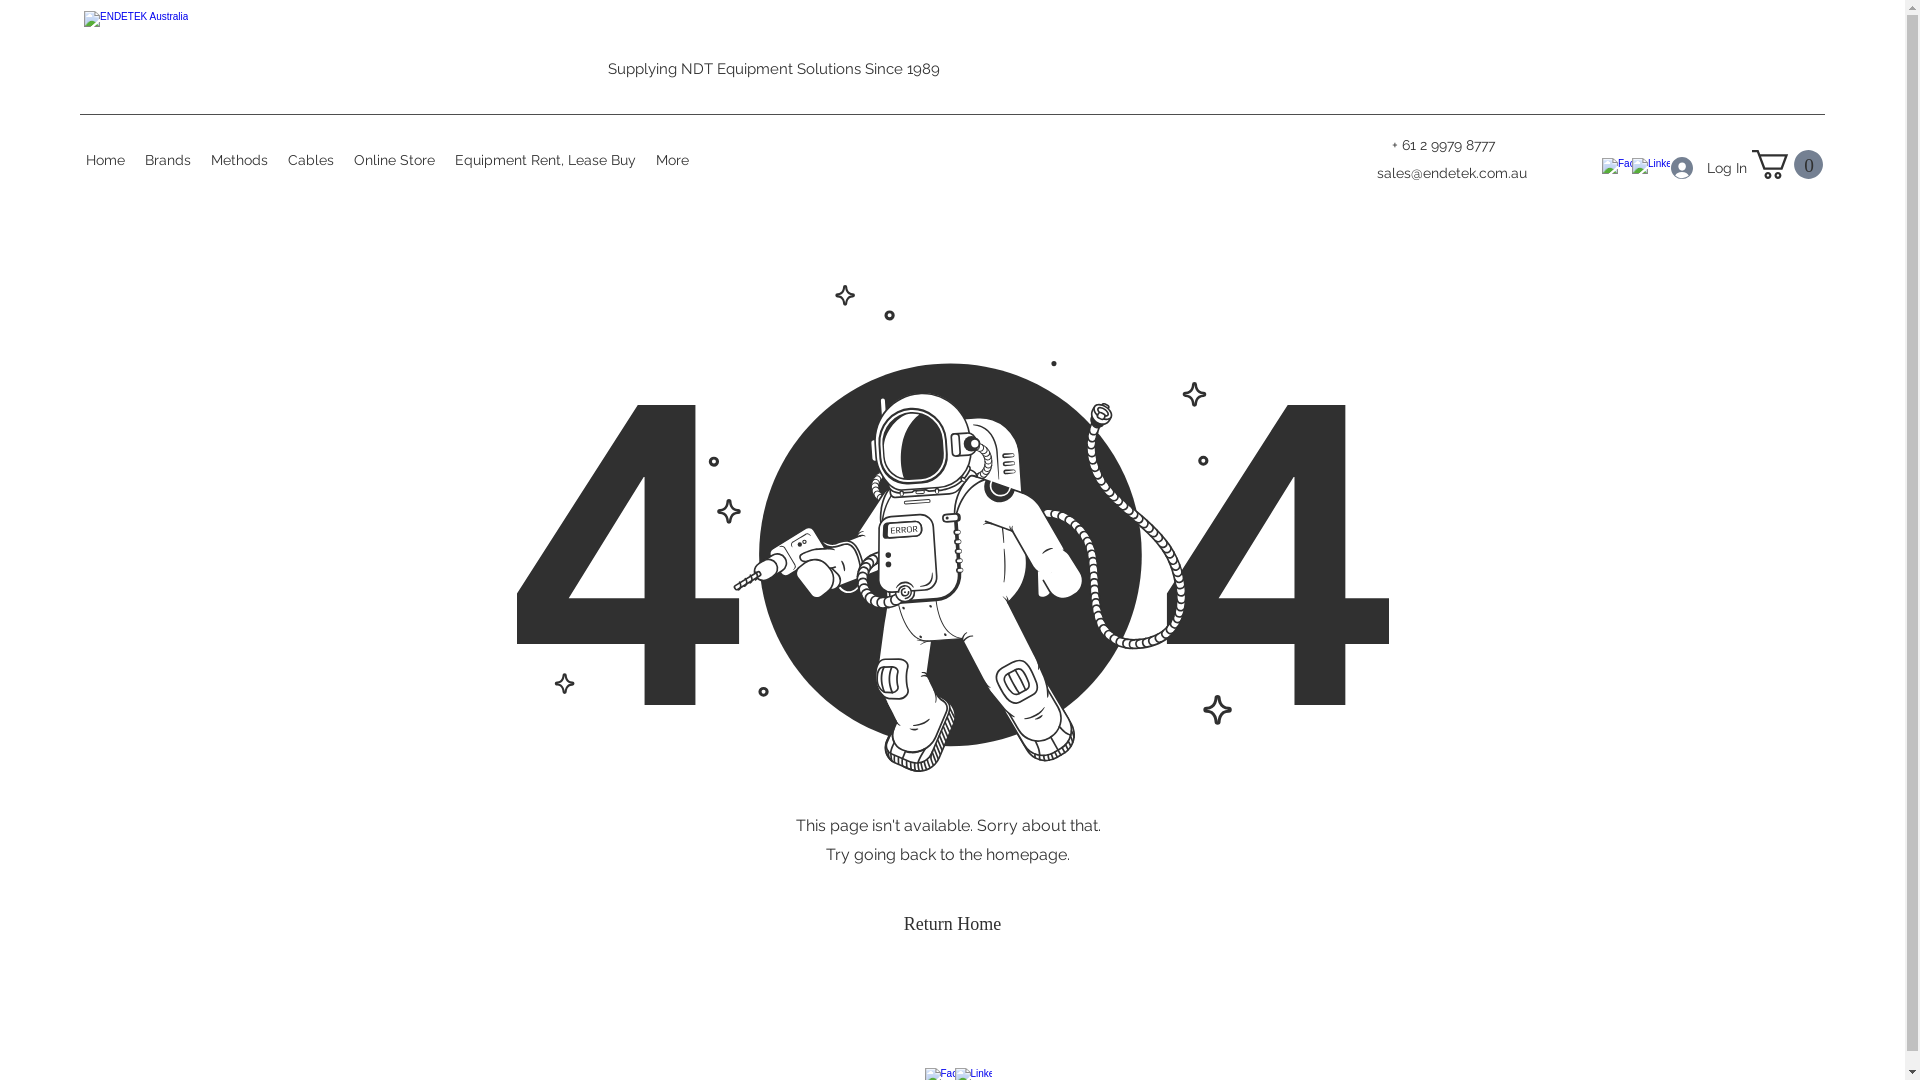 The width and height of the screenshot is (1920, 1080). I want to click on Return Home, so click(952, 924).